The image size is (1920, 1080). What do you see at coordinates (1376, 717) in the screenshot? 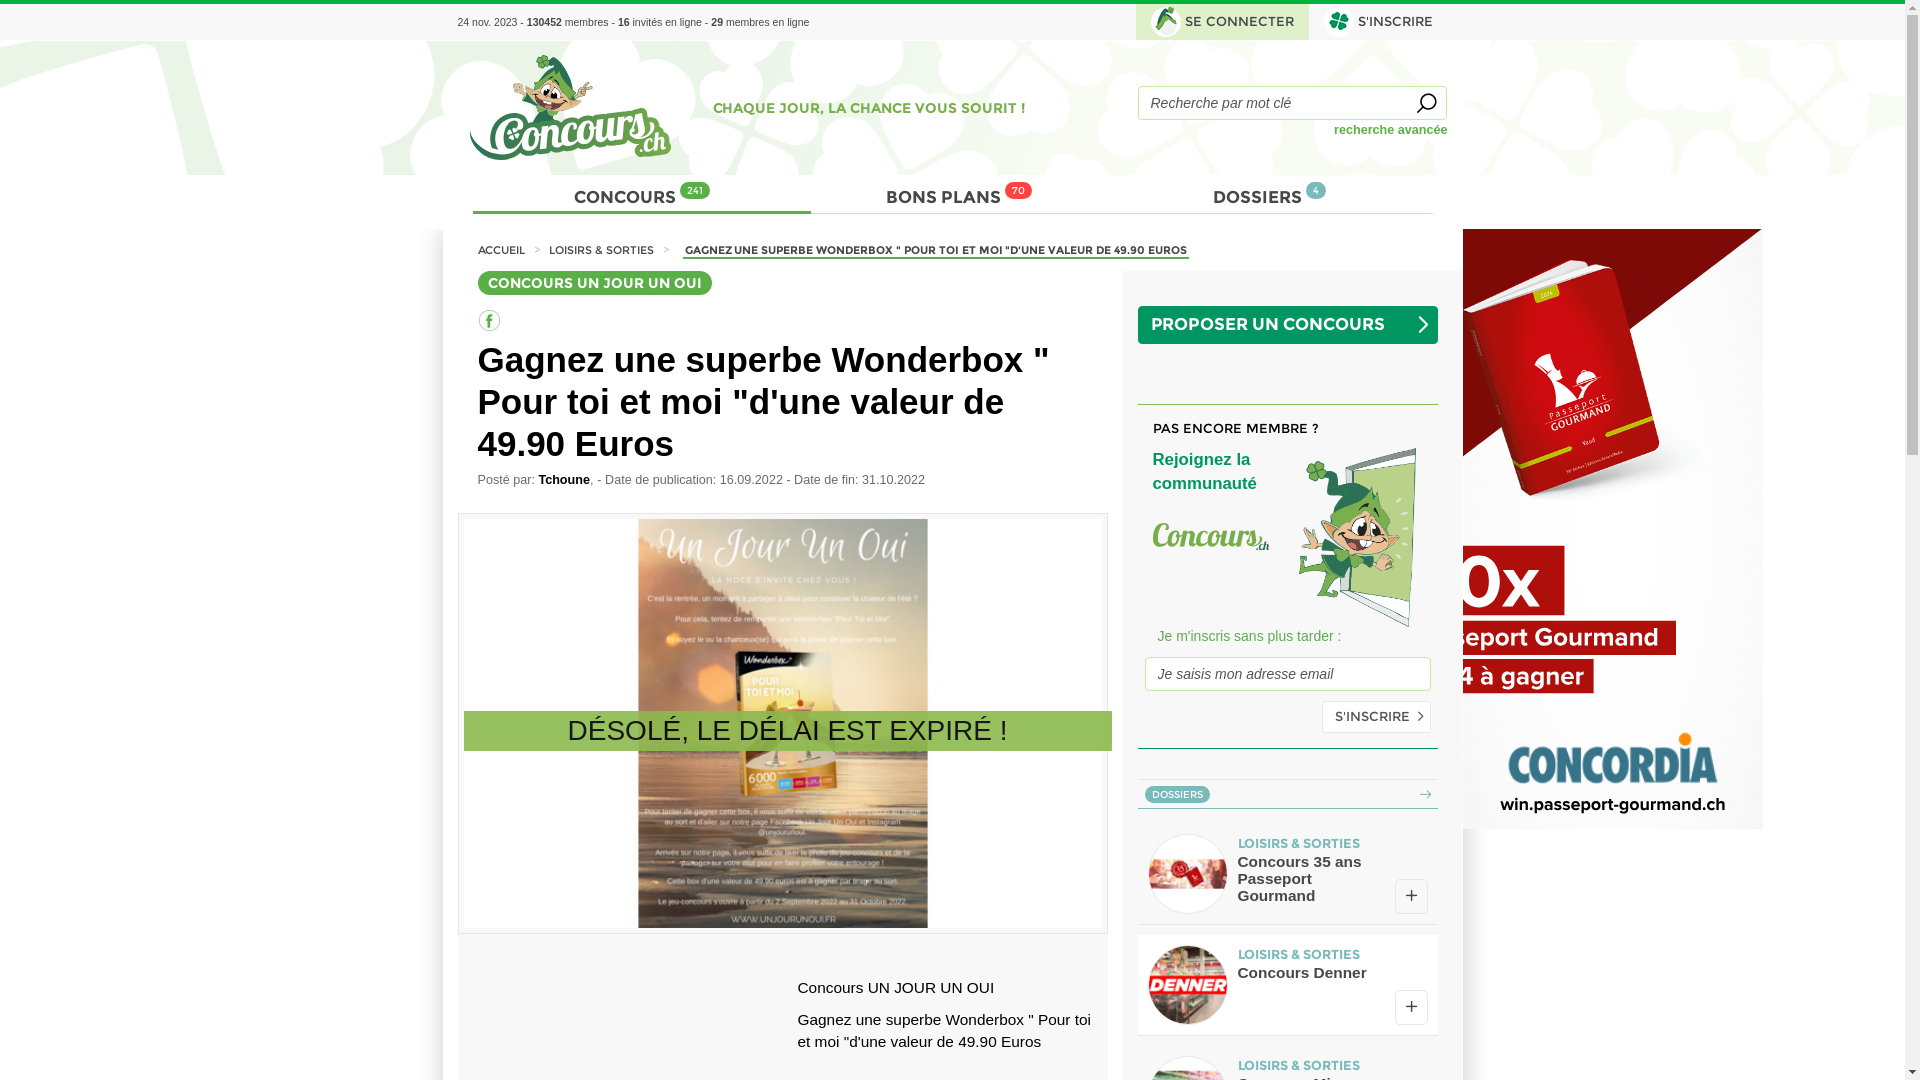
I see `S'INSCRIRE` at bounding box center [1376, 717].